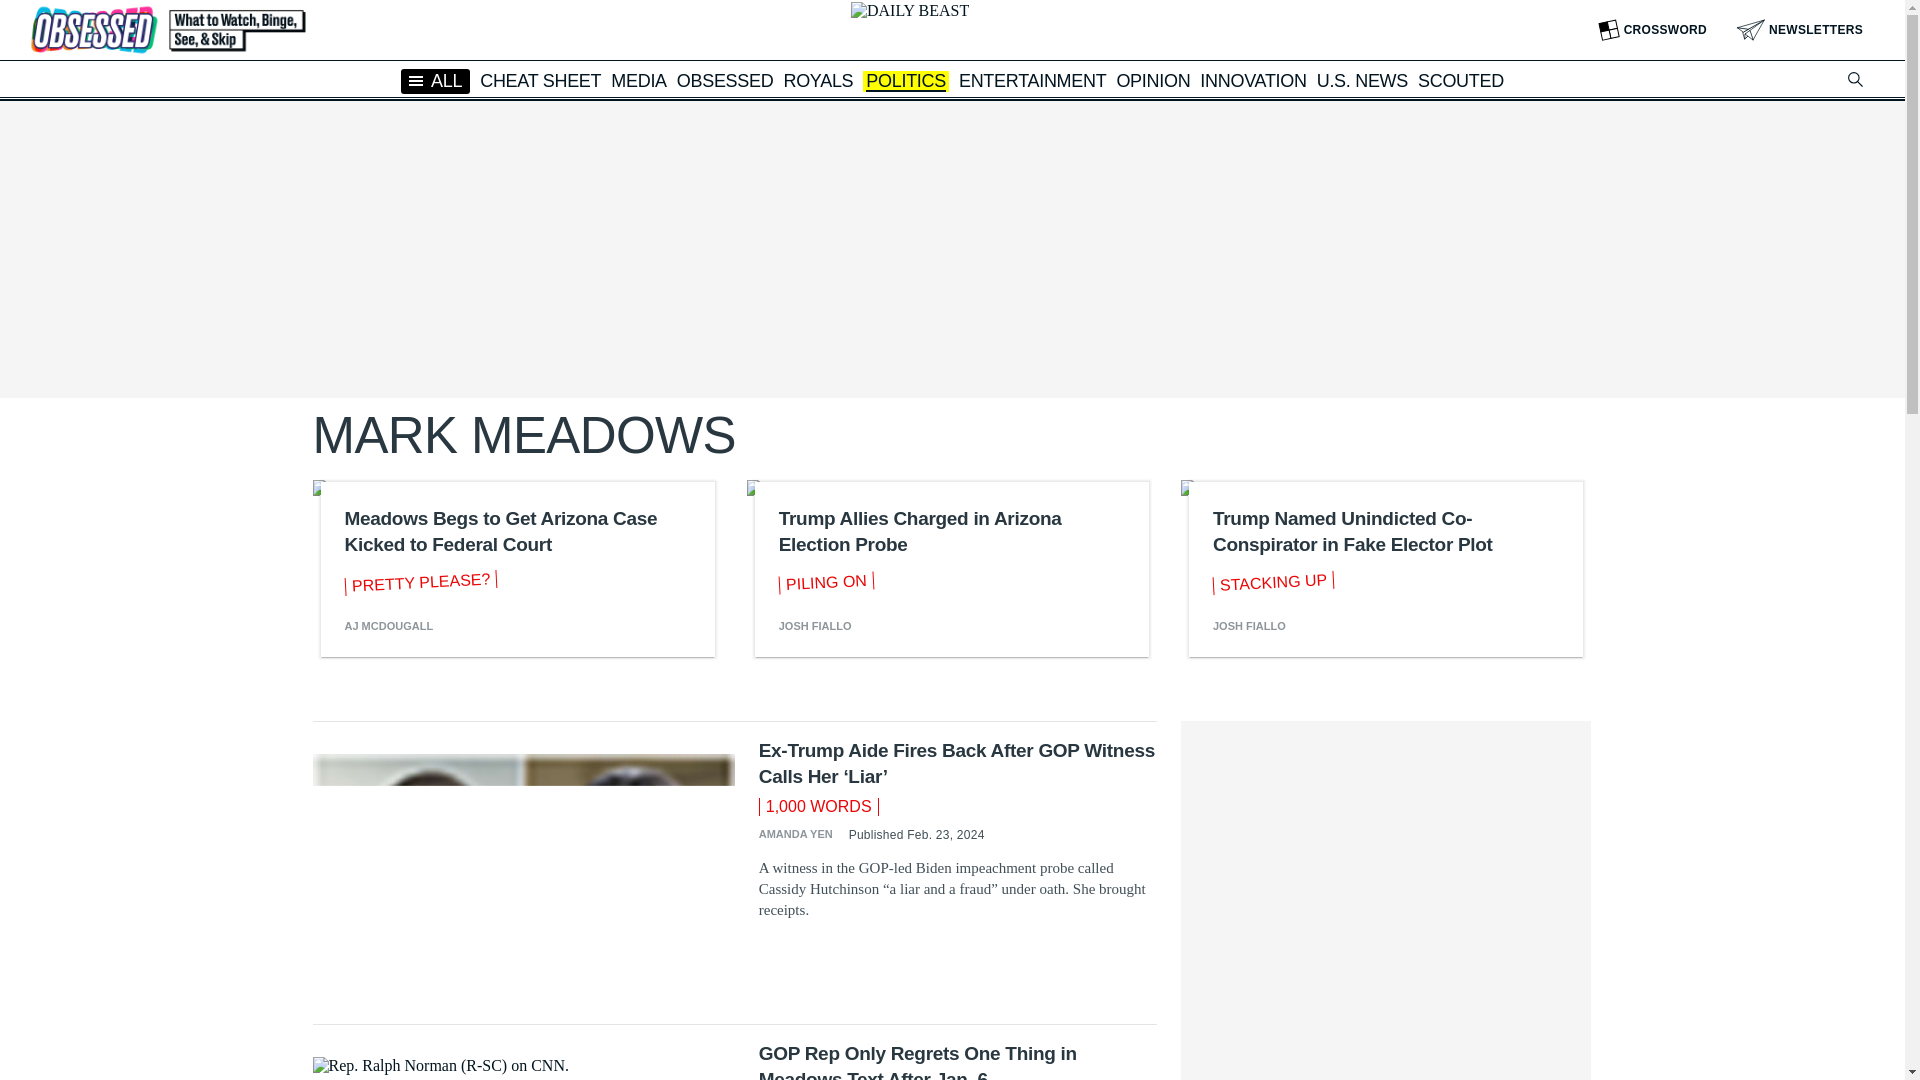  I want to click on MEDIA, so click(638, 80).